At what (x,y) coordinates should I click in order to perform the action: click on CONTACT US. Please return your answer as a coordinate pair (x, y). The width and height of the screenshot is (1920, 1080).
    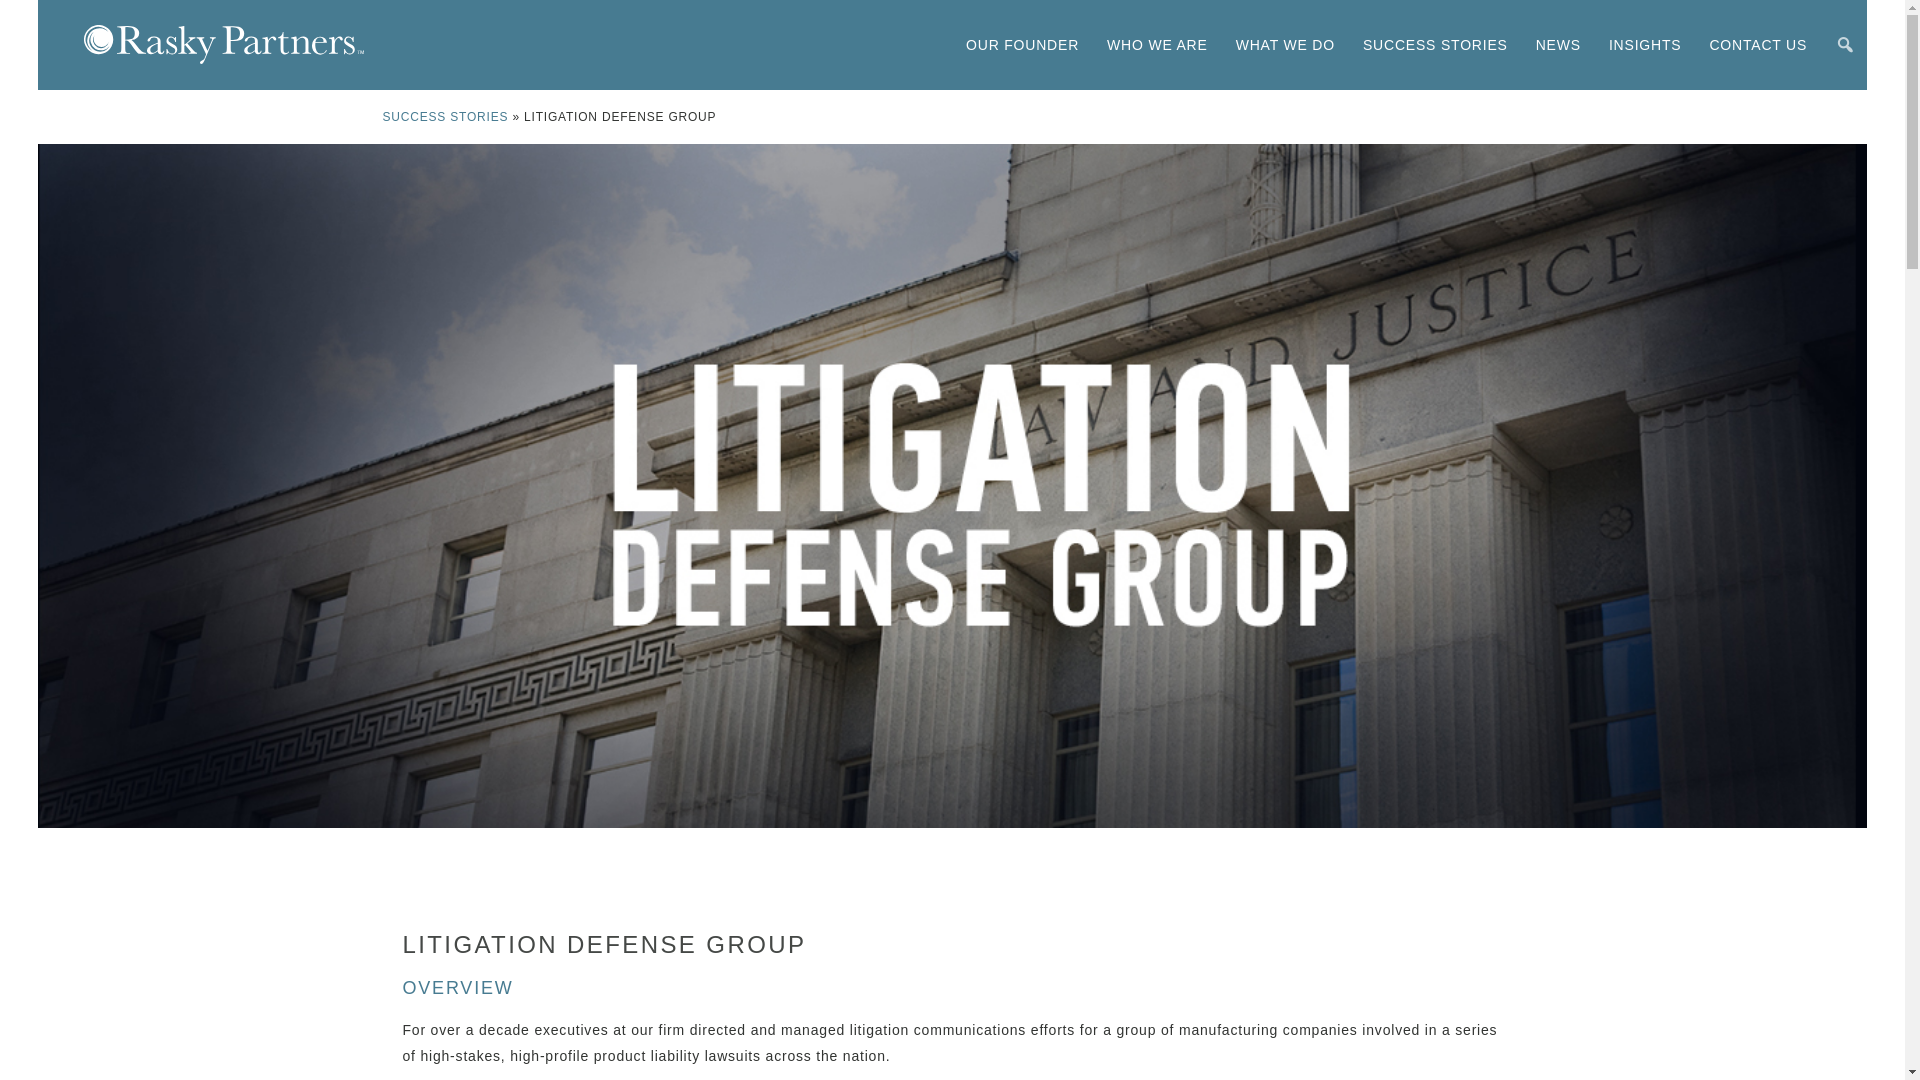
    Looking at the image, I should click on (1758, 45).